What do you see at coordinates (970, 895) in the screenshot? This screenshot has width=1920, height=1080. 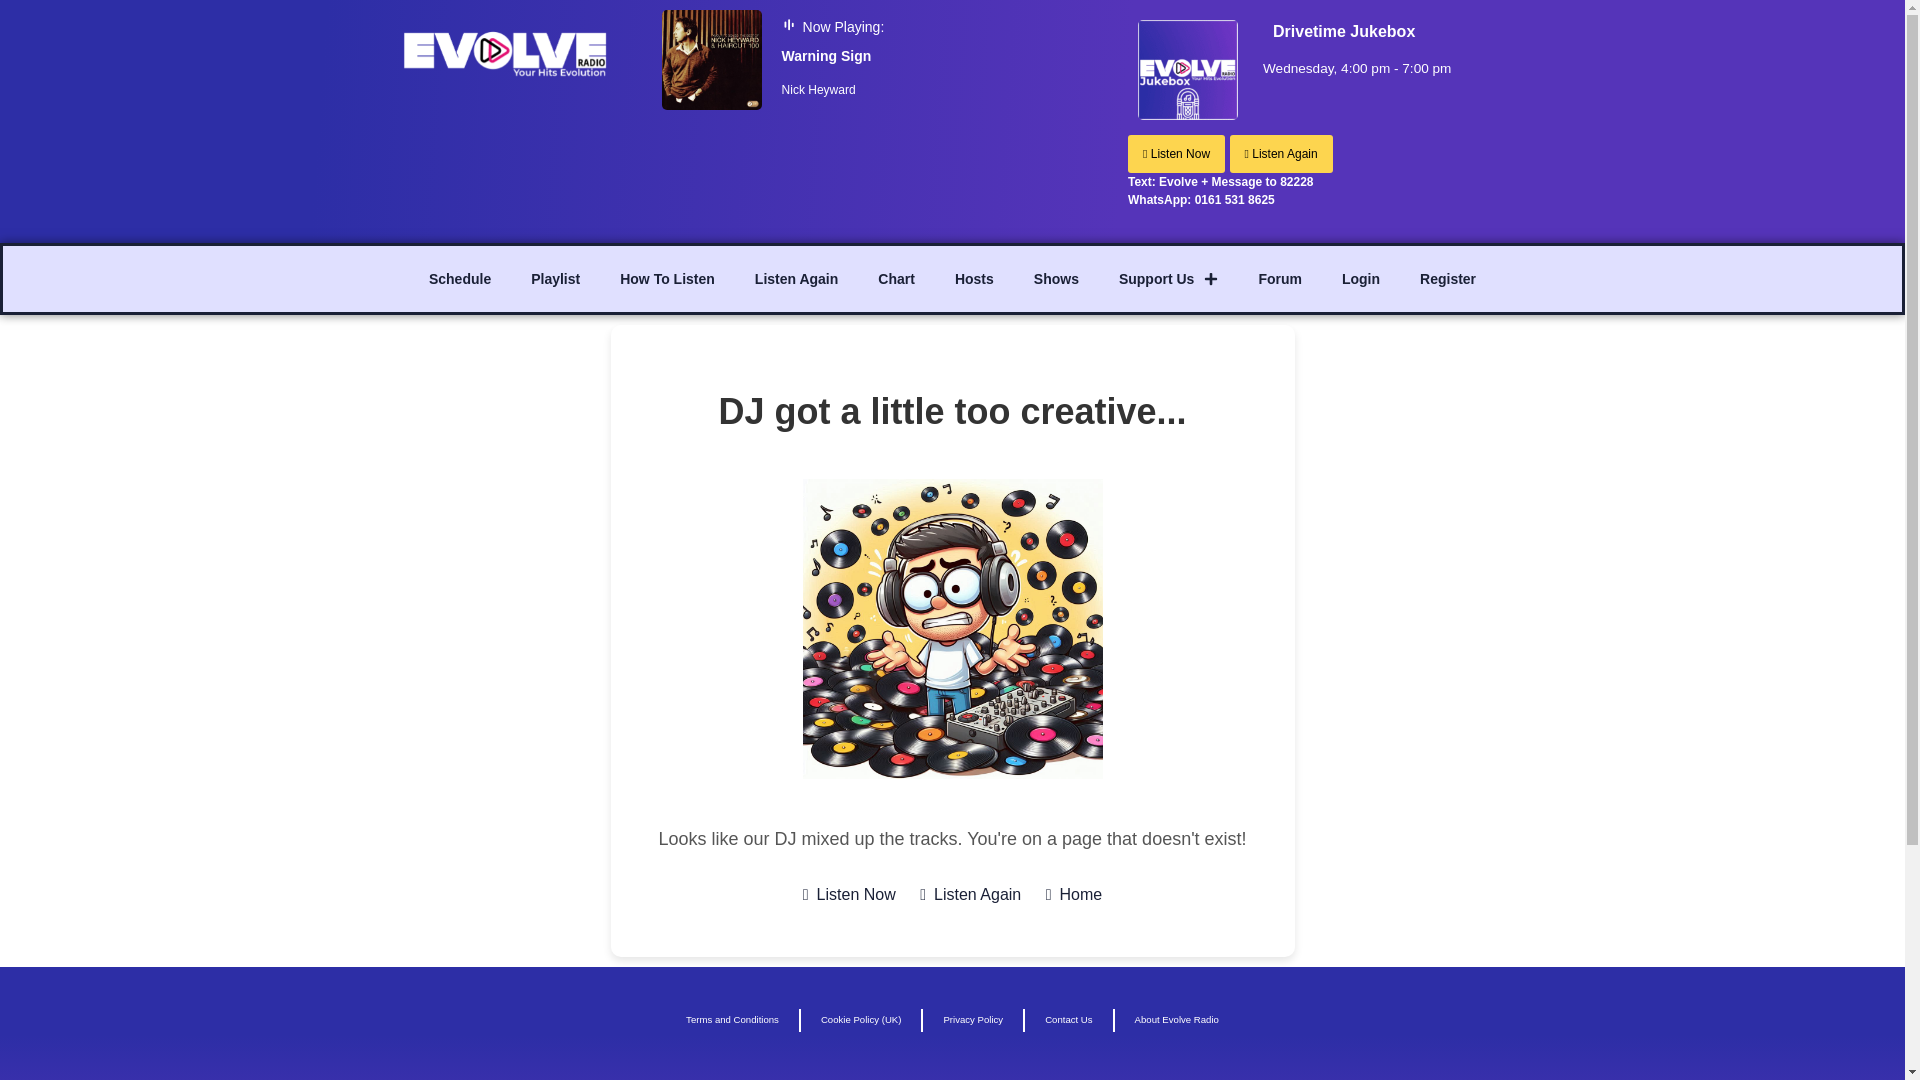 I see `Listen Again` at bounding box center [970, 895].